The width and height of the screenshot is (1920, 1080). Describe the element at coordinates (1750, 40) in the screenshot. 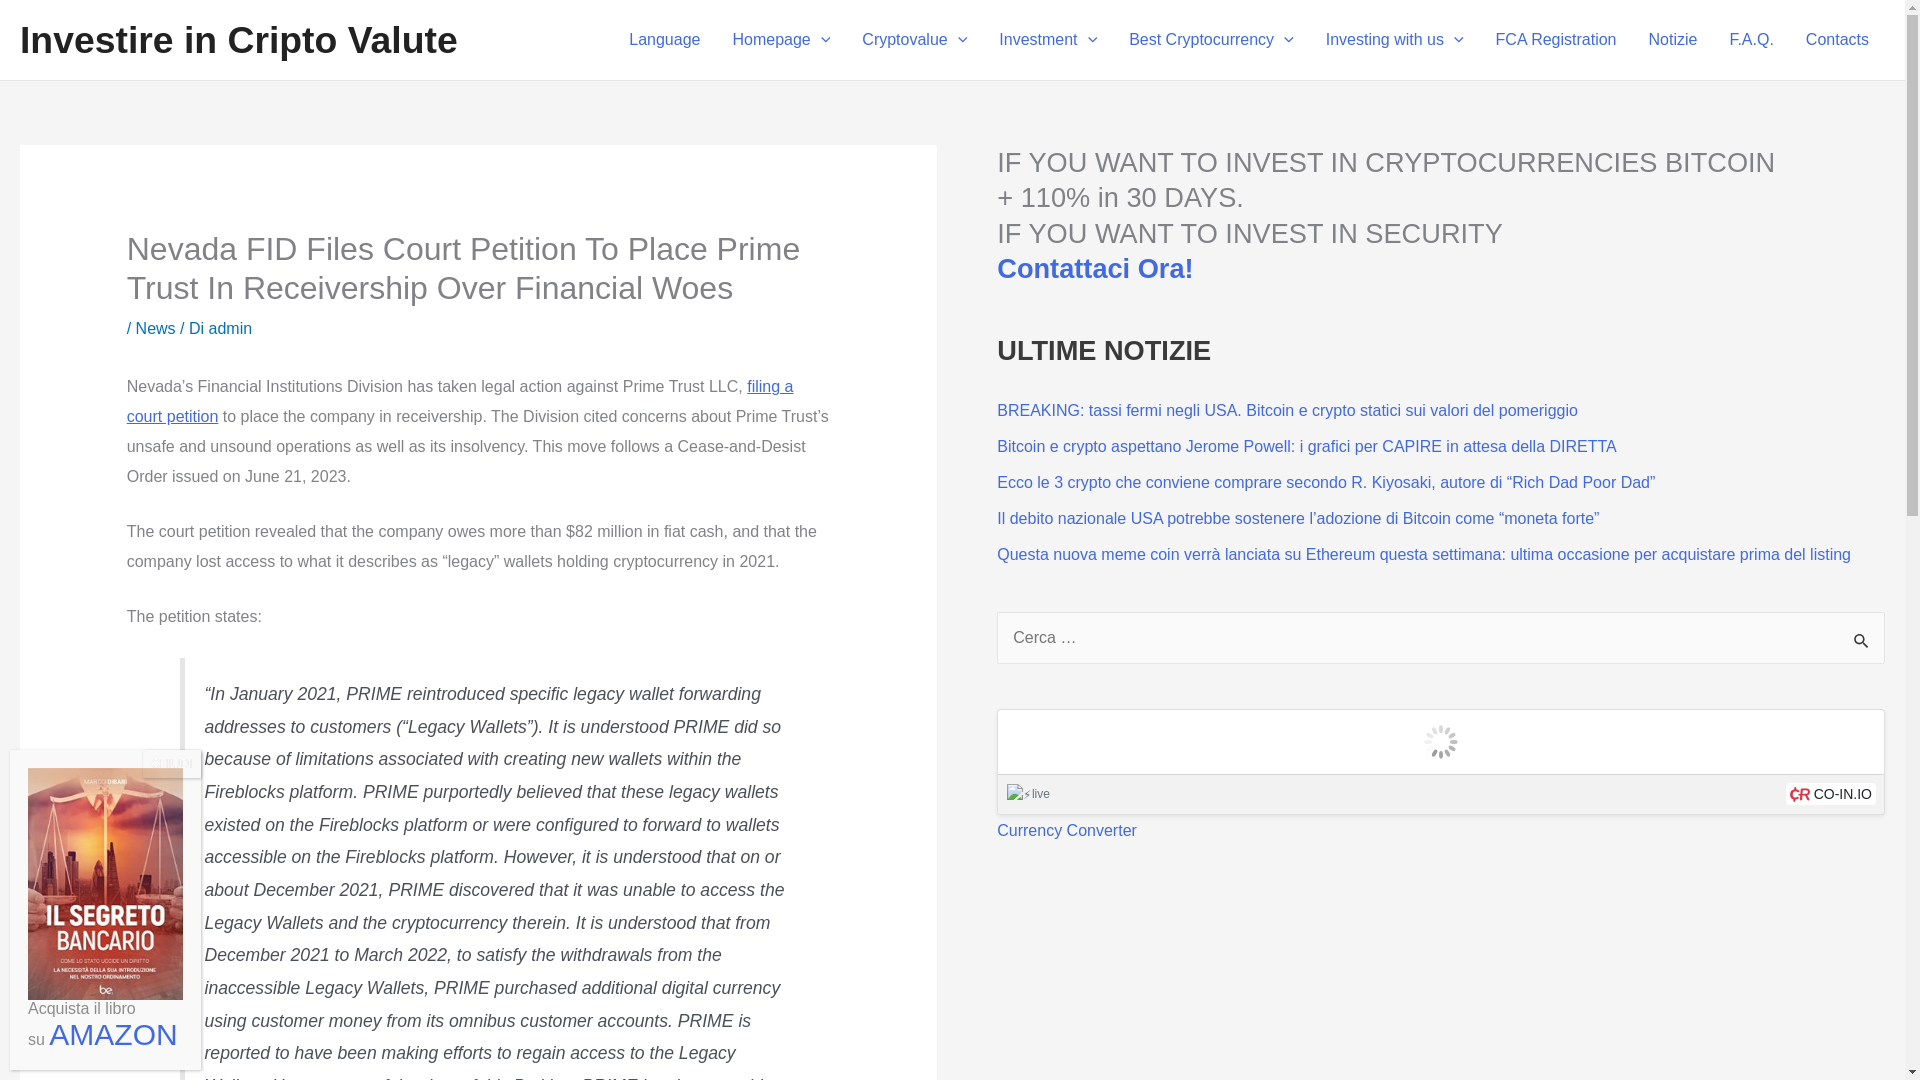

I see `F.A.Q.` at that location.